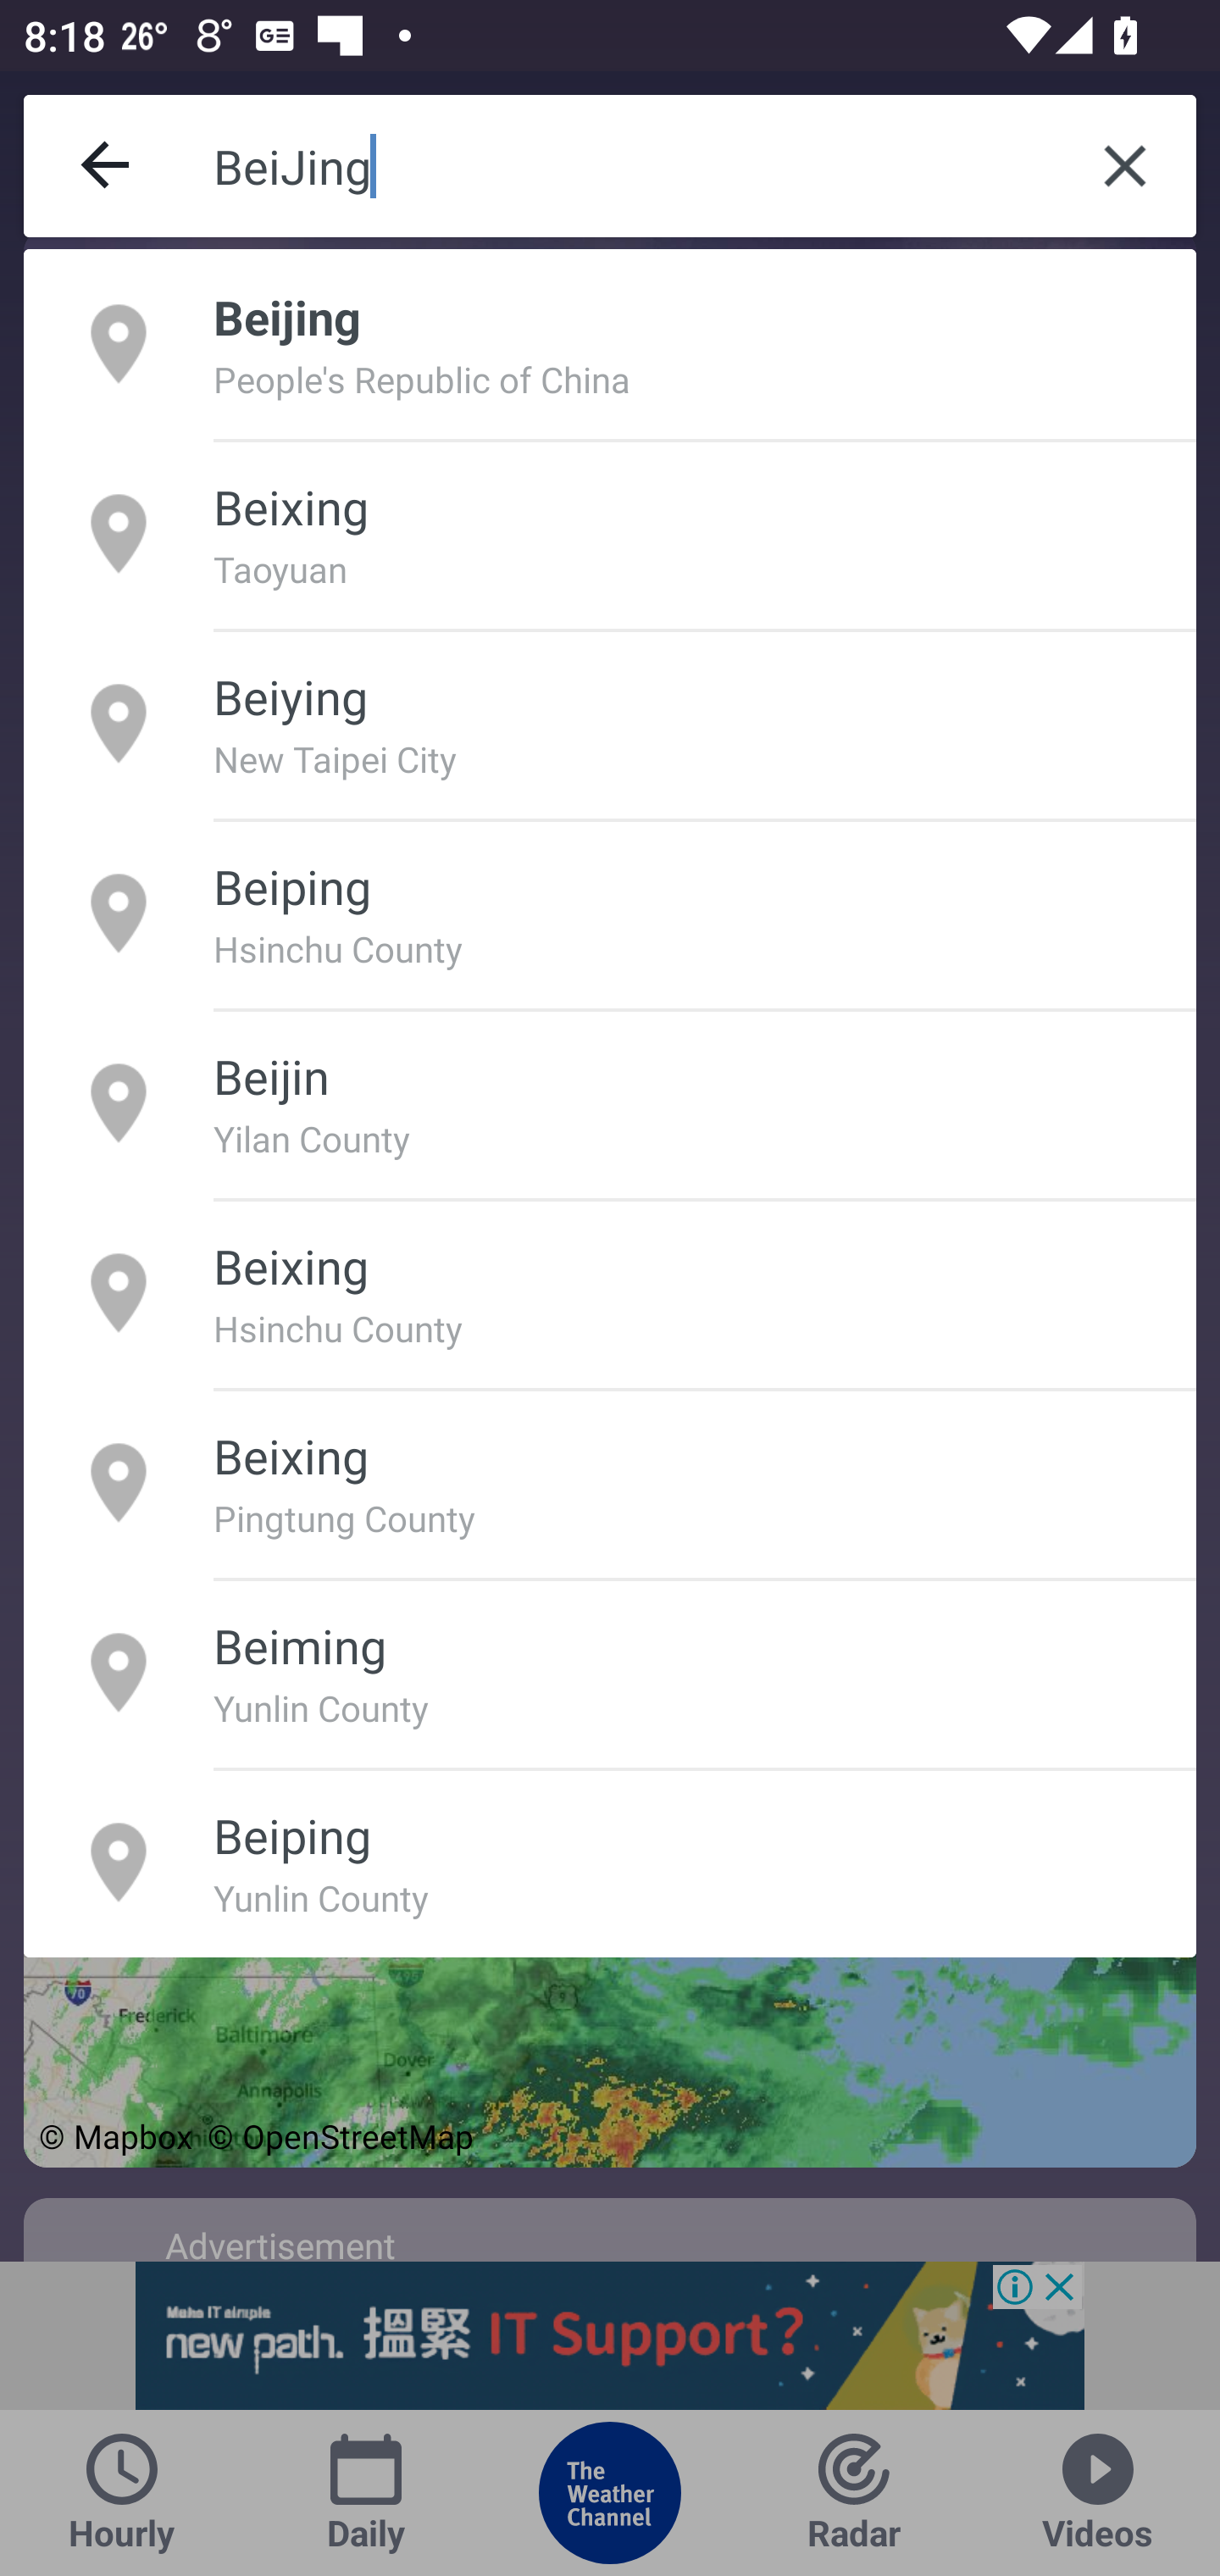 The height and width of the screenshot is (2576, 1220). Describe the element at coordinates (1125, 166) in the screenshot. I see `Clear` at that location.